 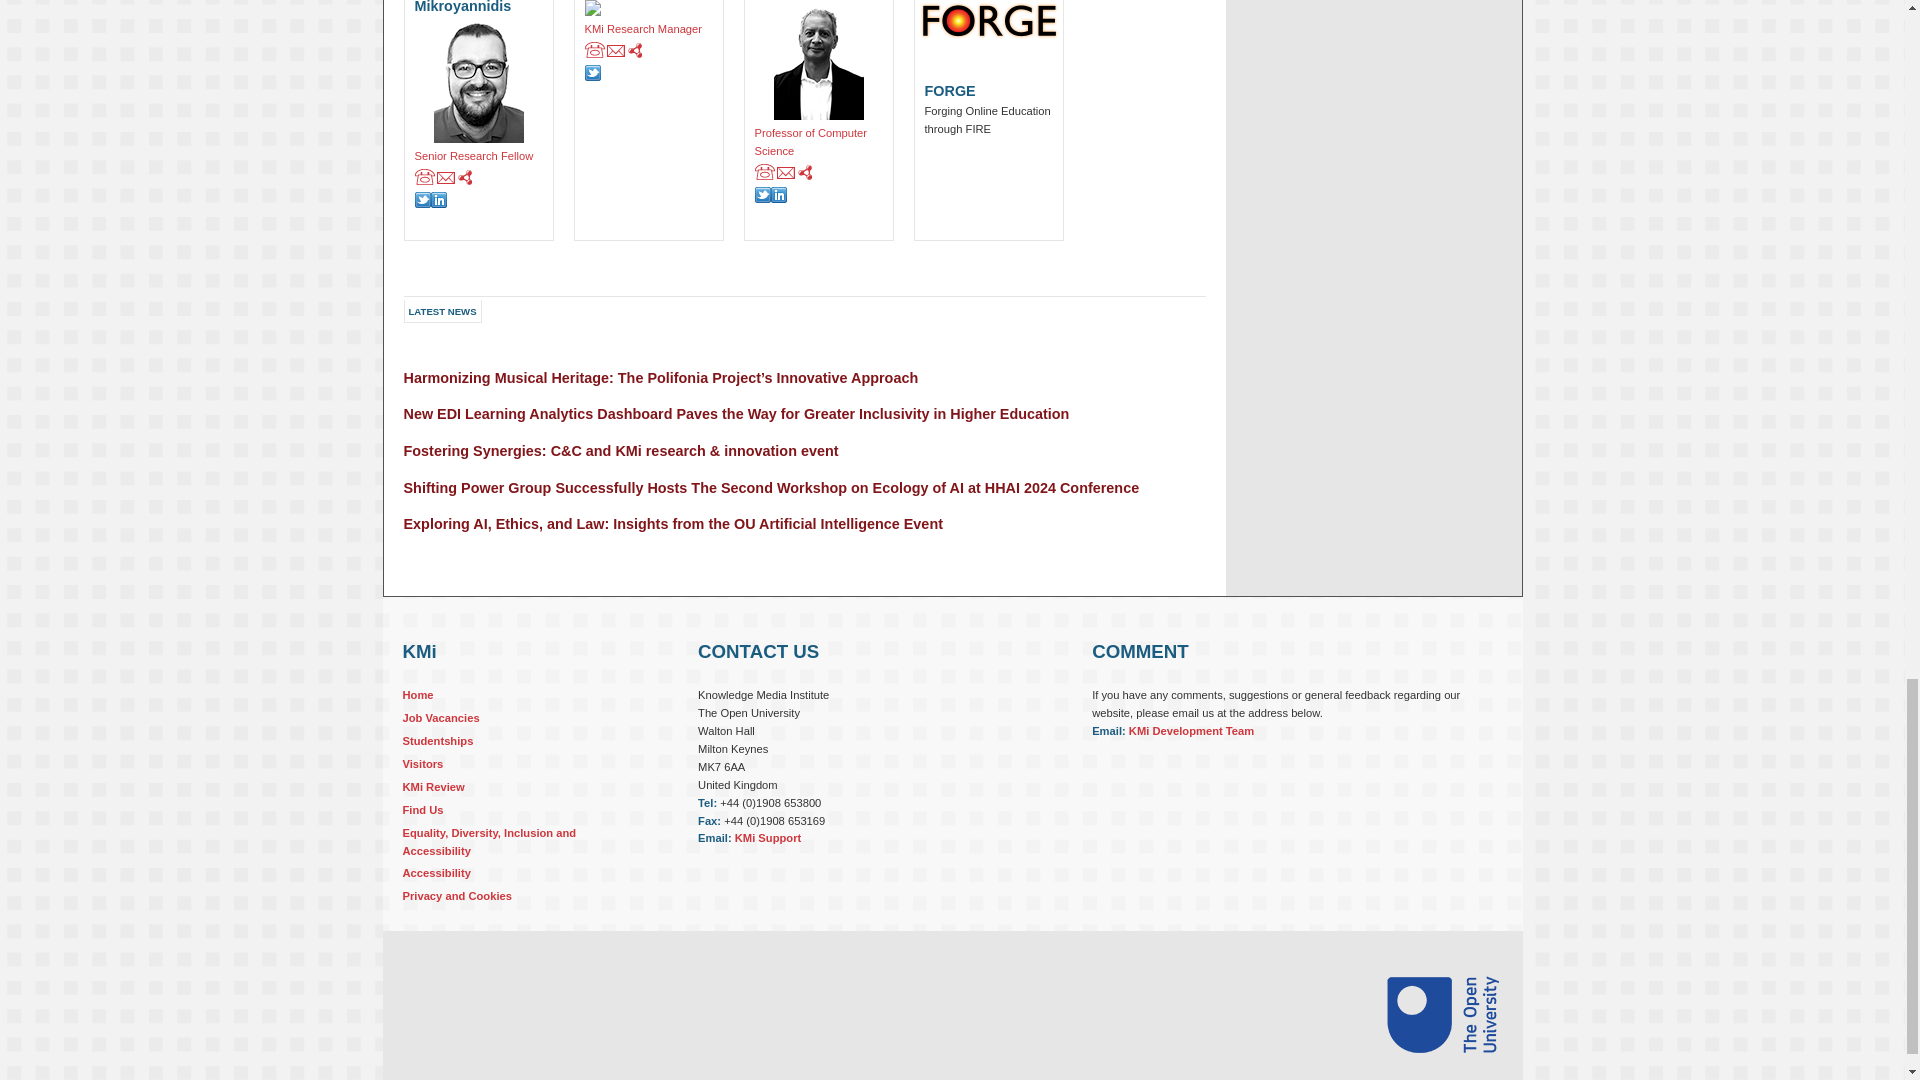 What do you see at coordinates (818, 62) in the screenshot?
I see `John Domingue` at bounding box center [818, 62].